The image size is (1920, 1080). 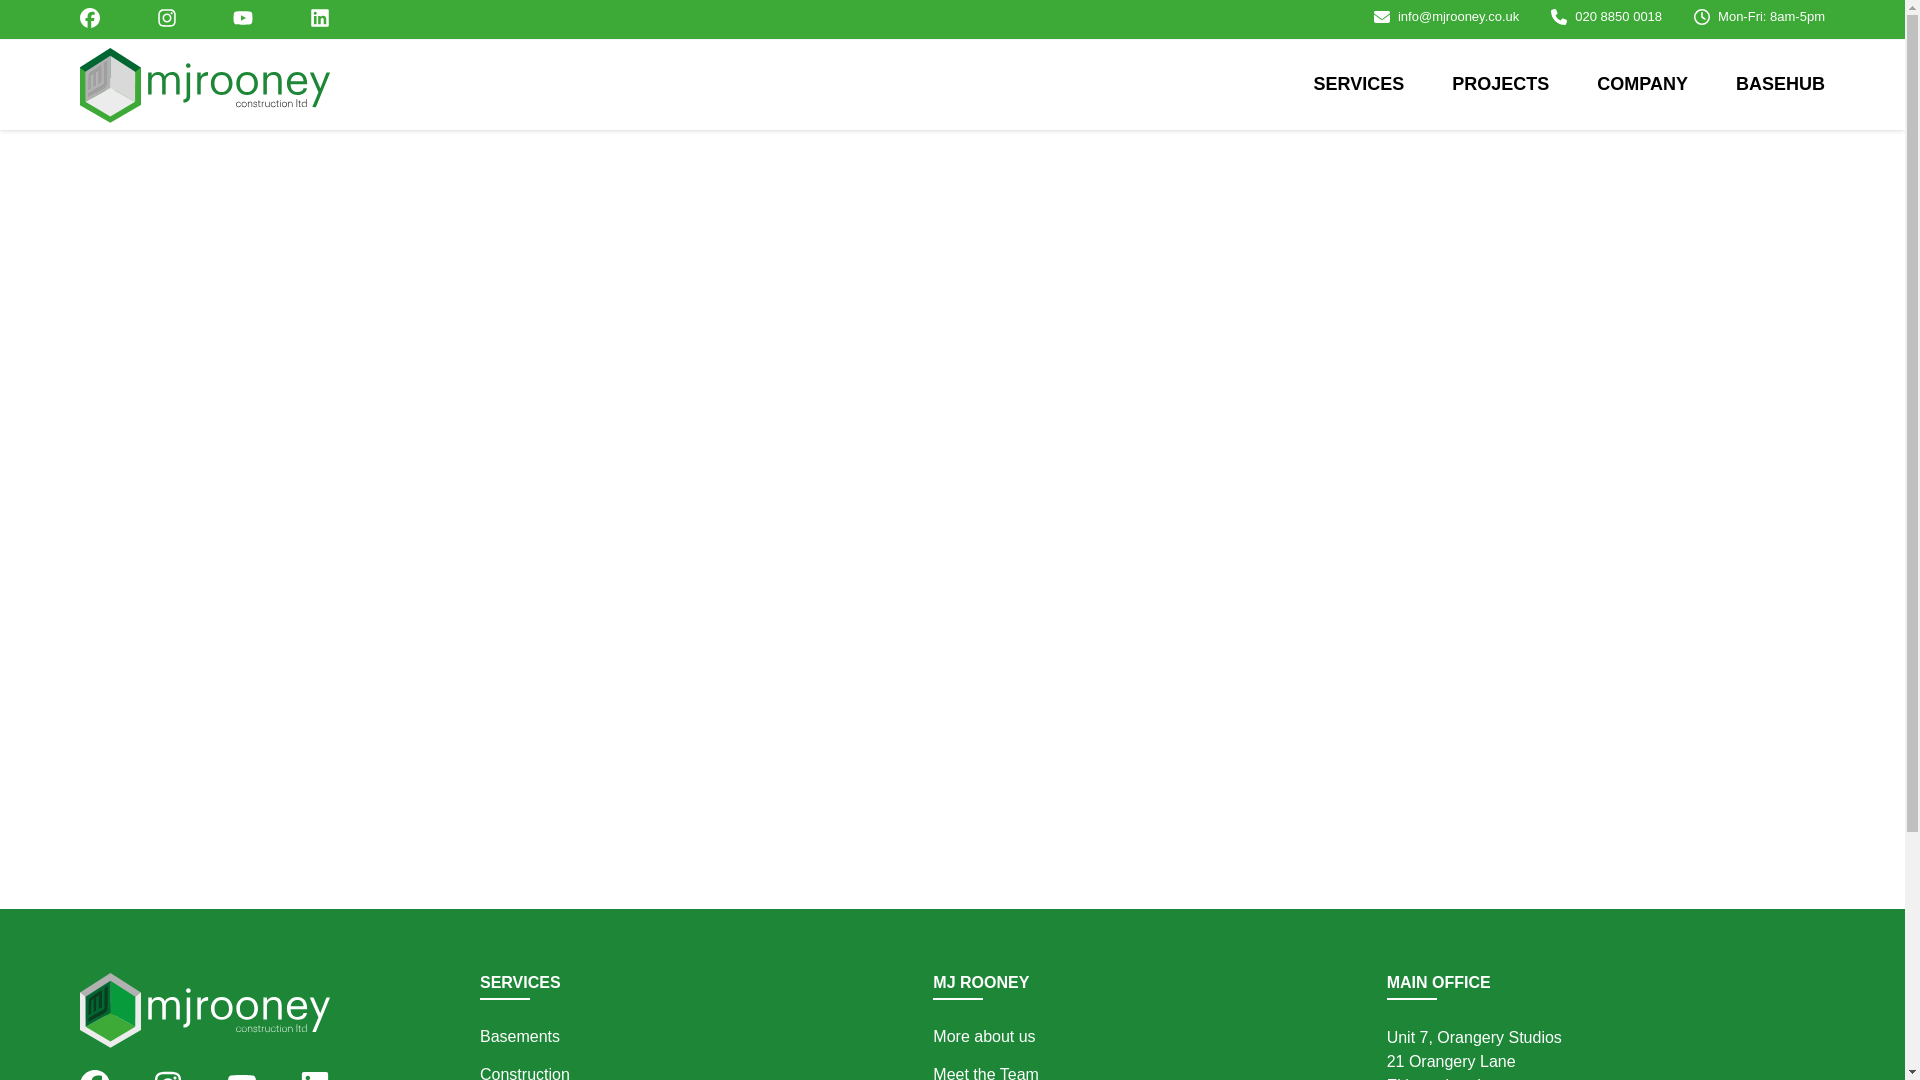 What do you see at coordinates (1500, 84) in the screenshot?
I see `PROJECTS` at bounding box center [1500, 84].